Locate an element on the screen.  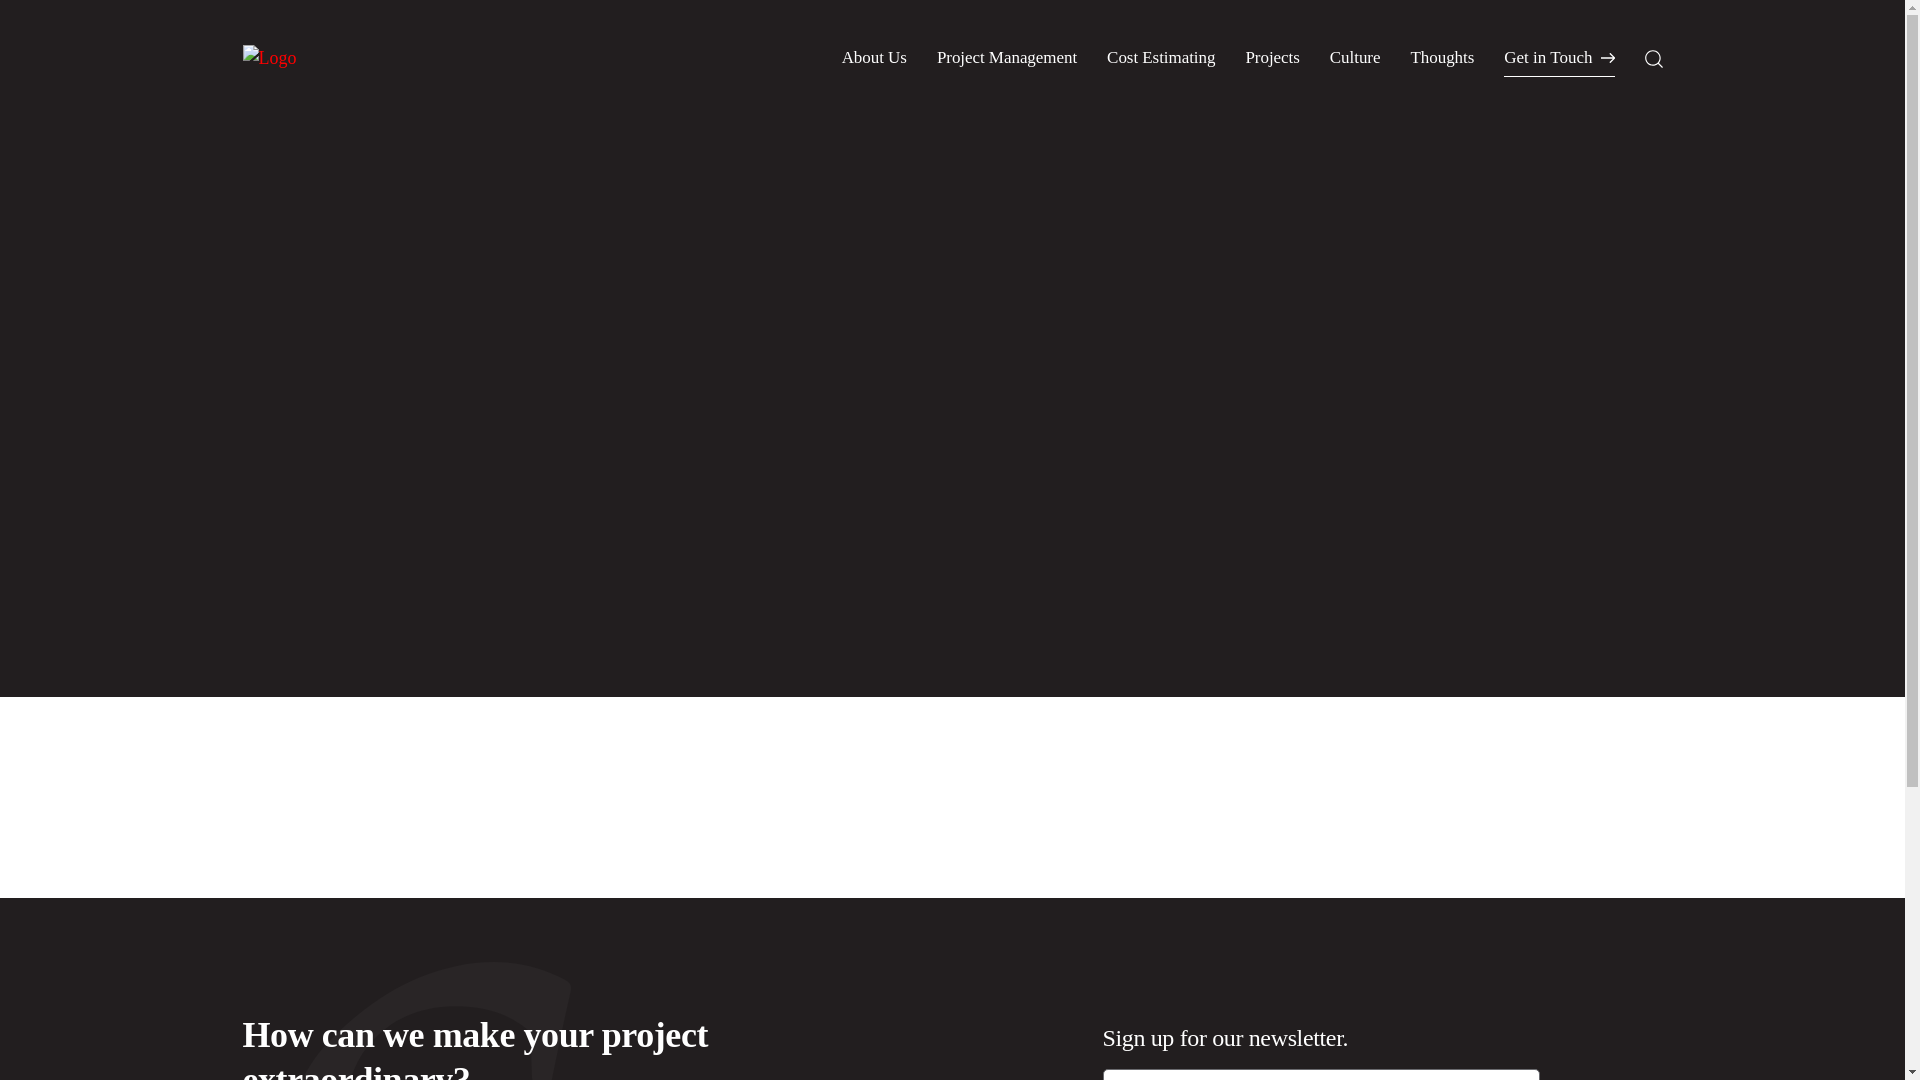
Culture is located at coordinates (1355, 56).